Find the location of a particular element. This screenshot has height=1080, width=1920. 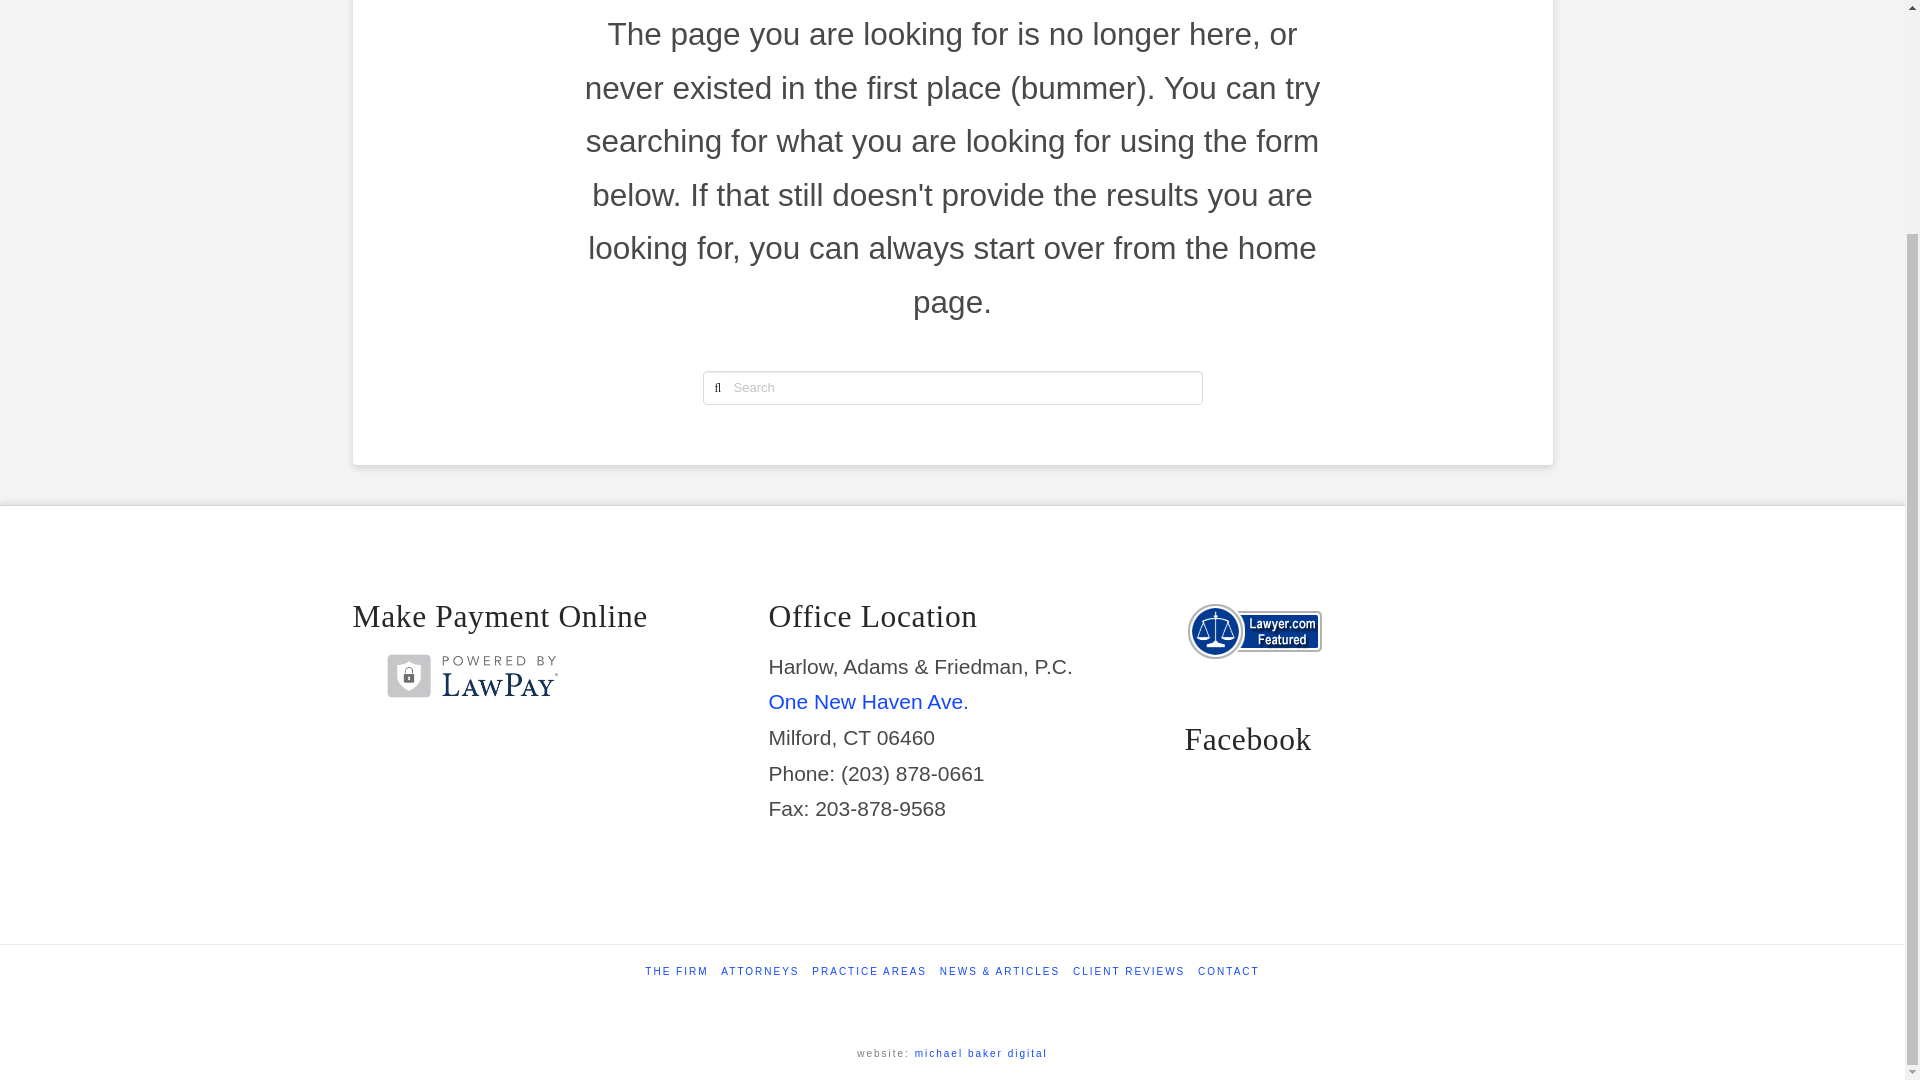

One New Haven Ave. is located at coordinates (868, 701).